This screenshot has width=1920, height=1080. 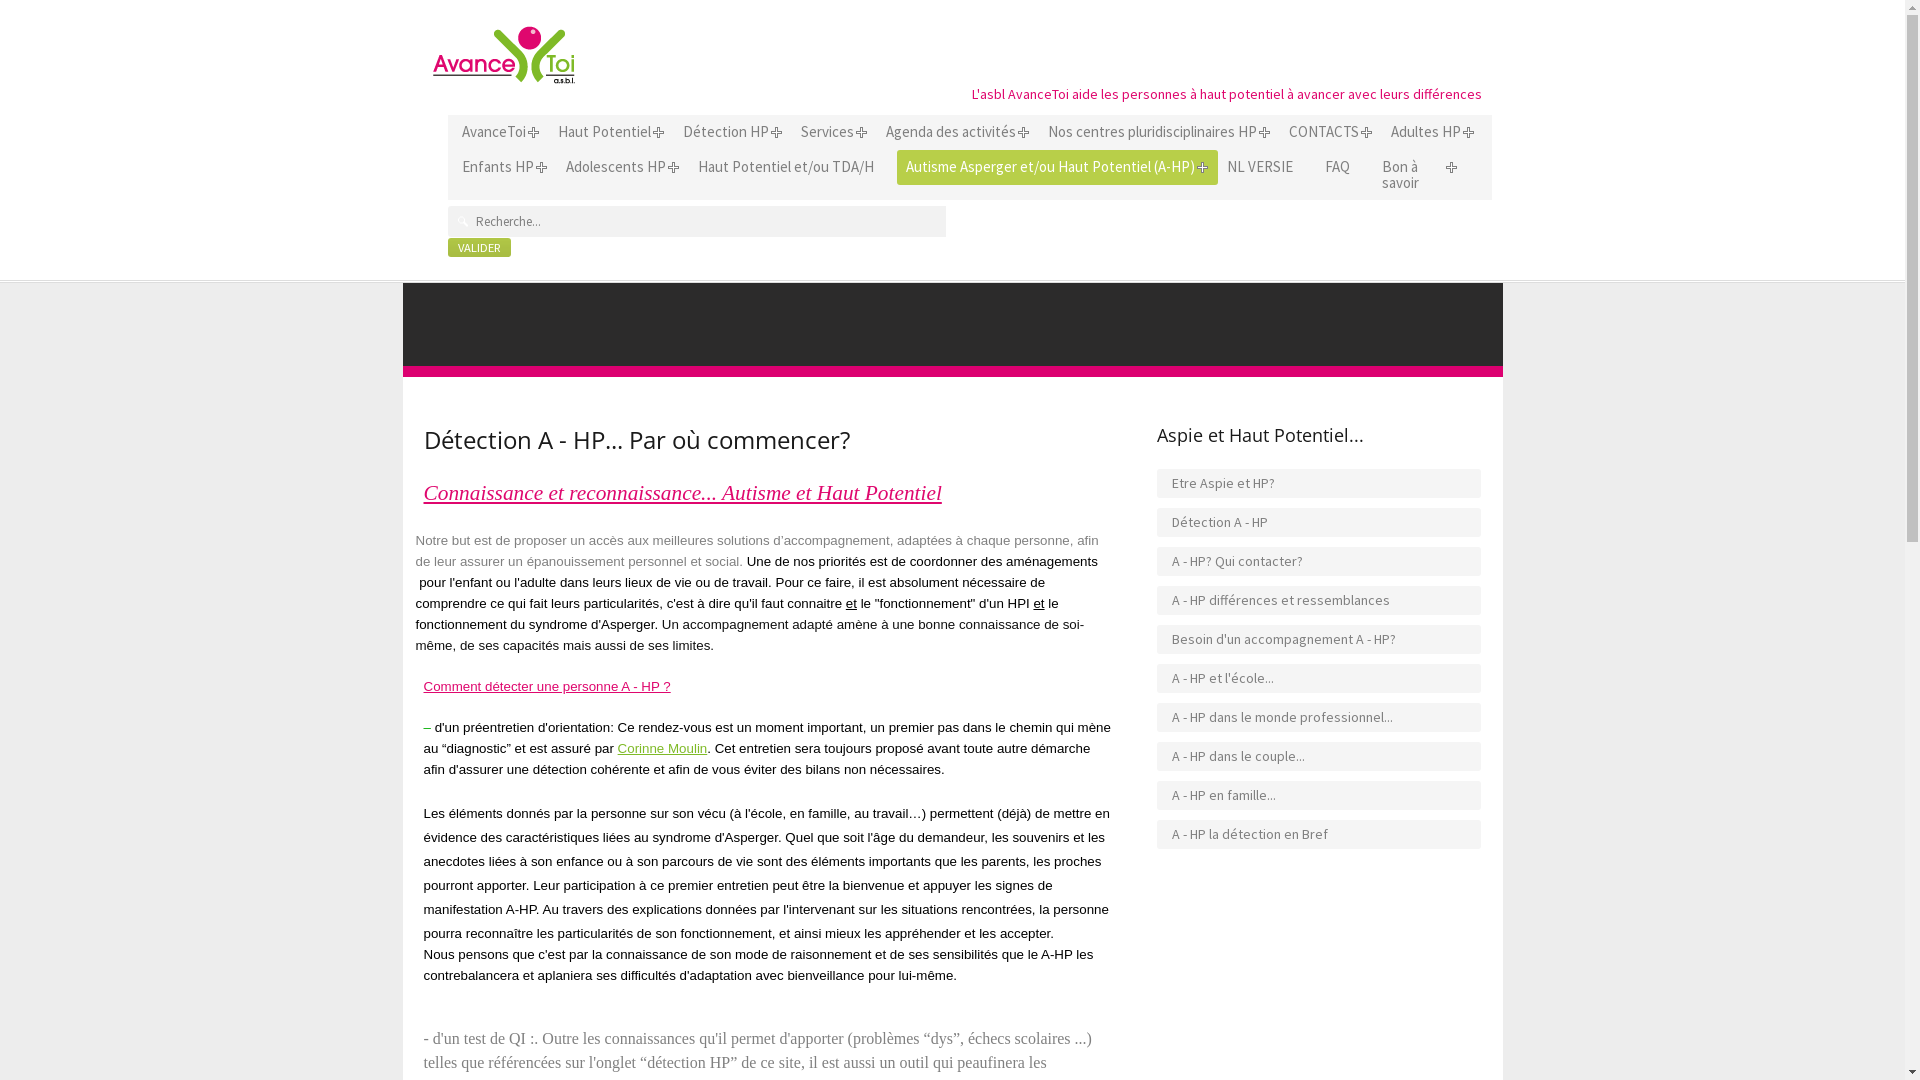 I want to click on FAQ, so click(x=1338, y=167).